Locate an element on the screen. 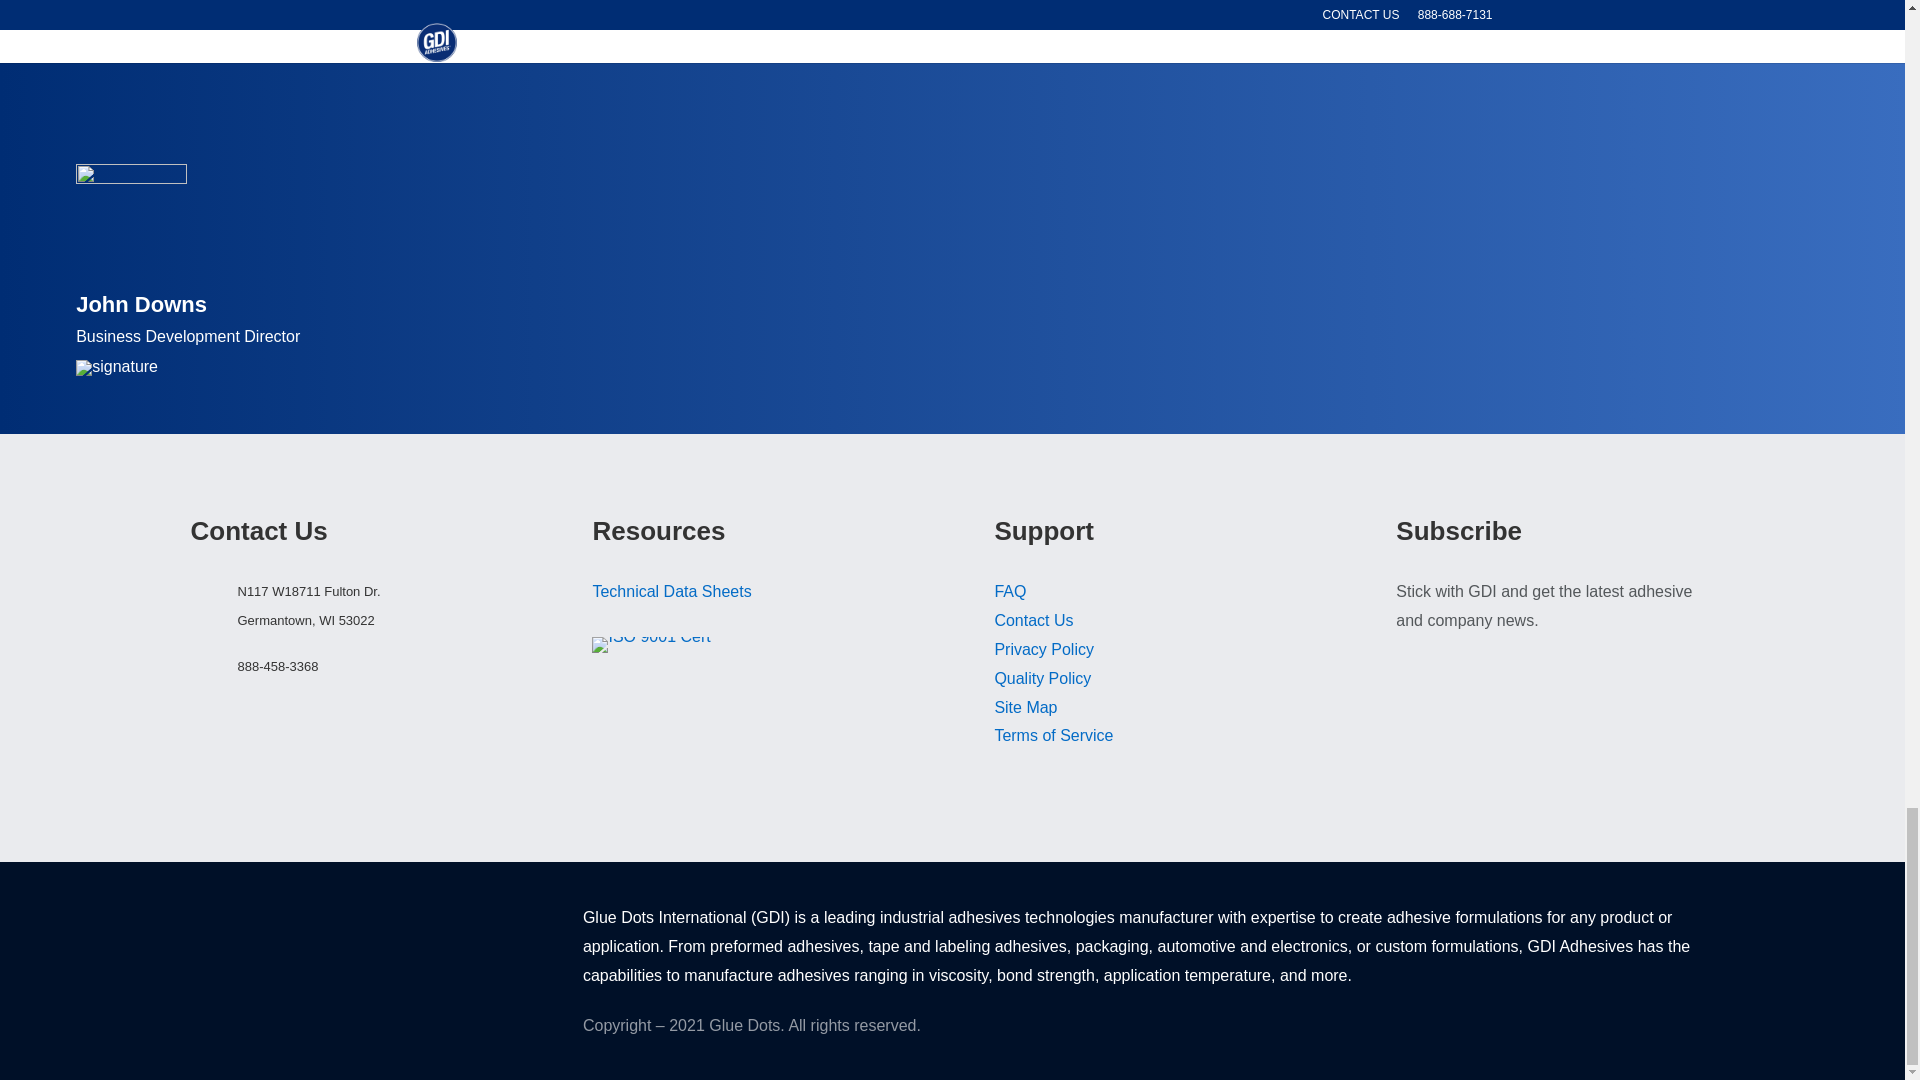 This screenshot has width=1920, height=1080. Contact Us is located at coordinates (1034, 620).